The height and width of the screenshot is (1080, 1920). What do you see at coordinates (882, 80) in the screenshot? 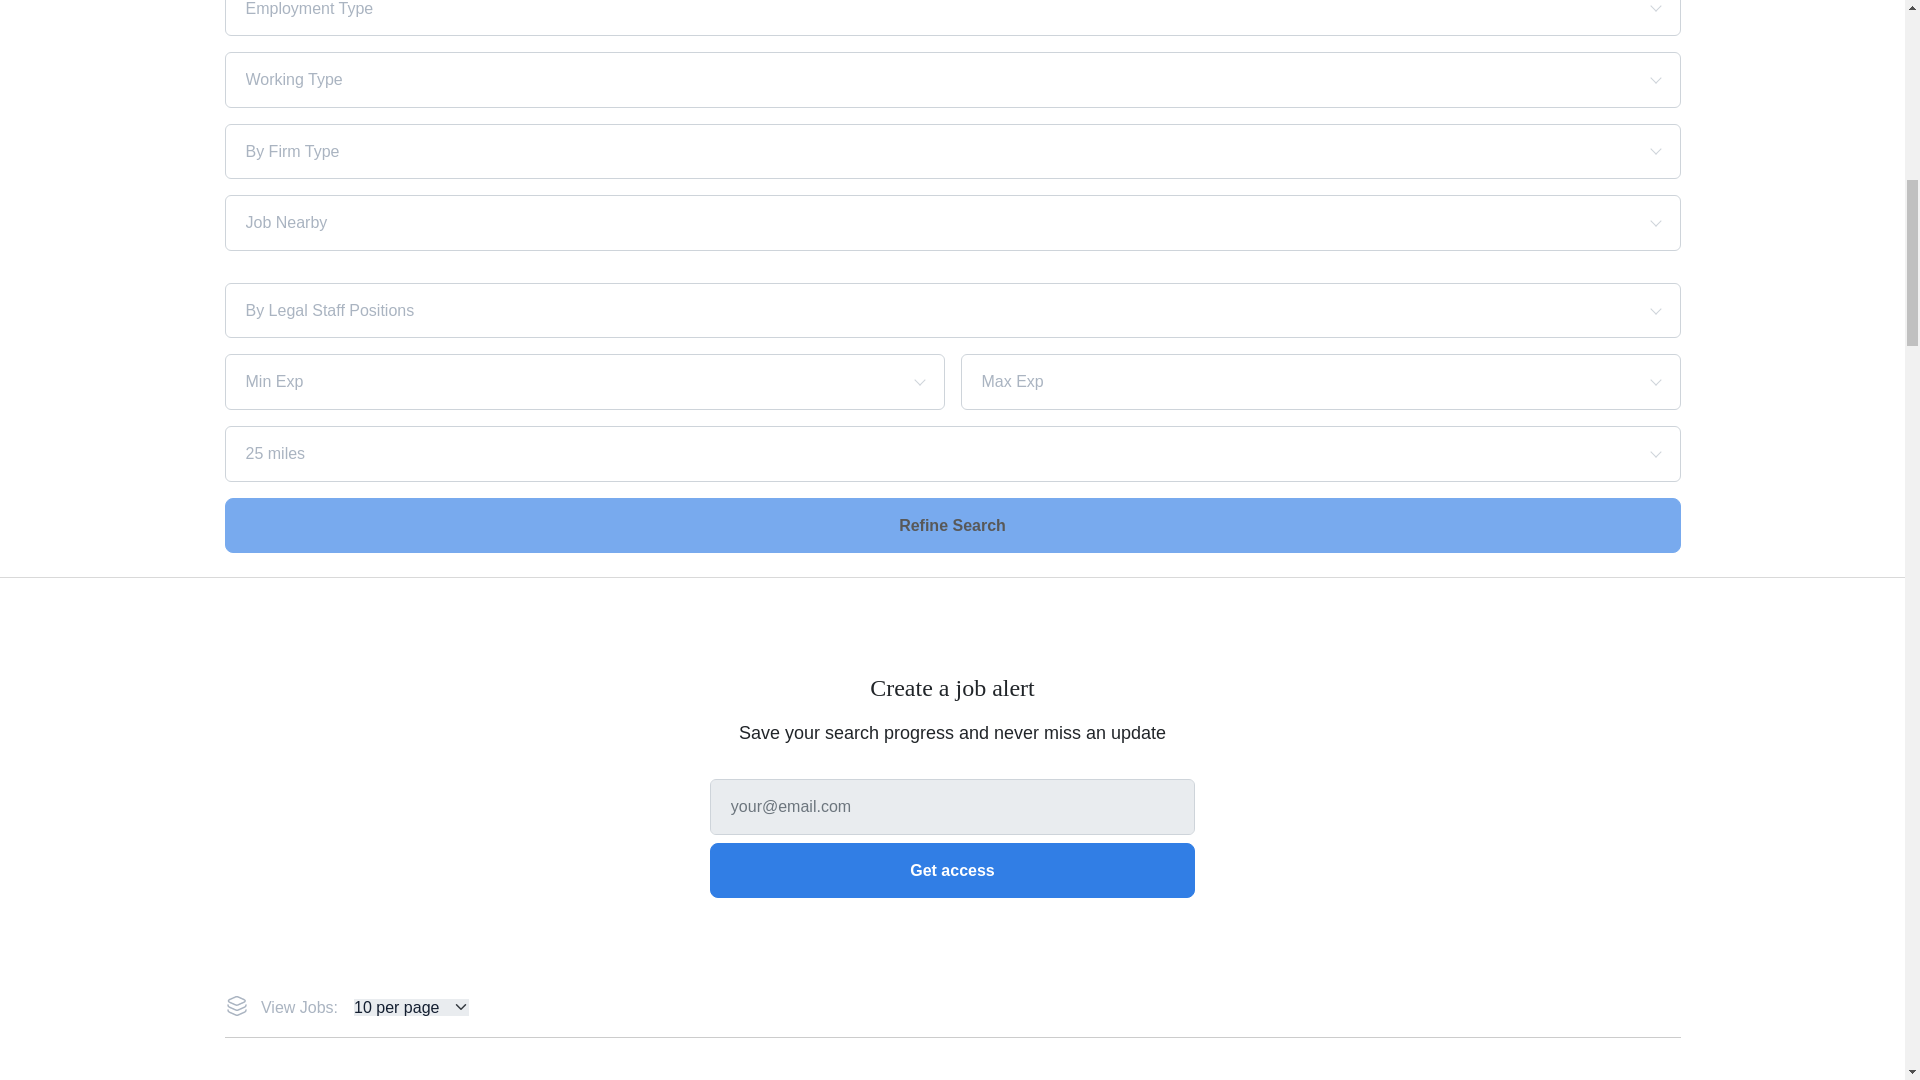
I see `Working Type` at bounding box center [882, 80].